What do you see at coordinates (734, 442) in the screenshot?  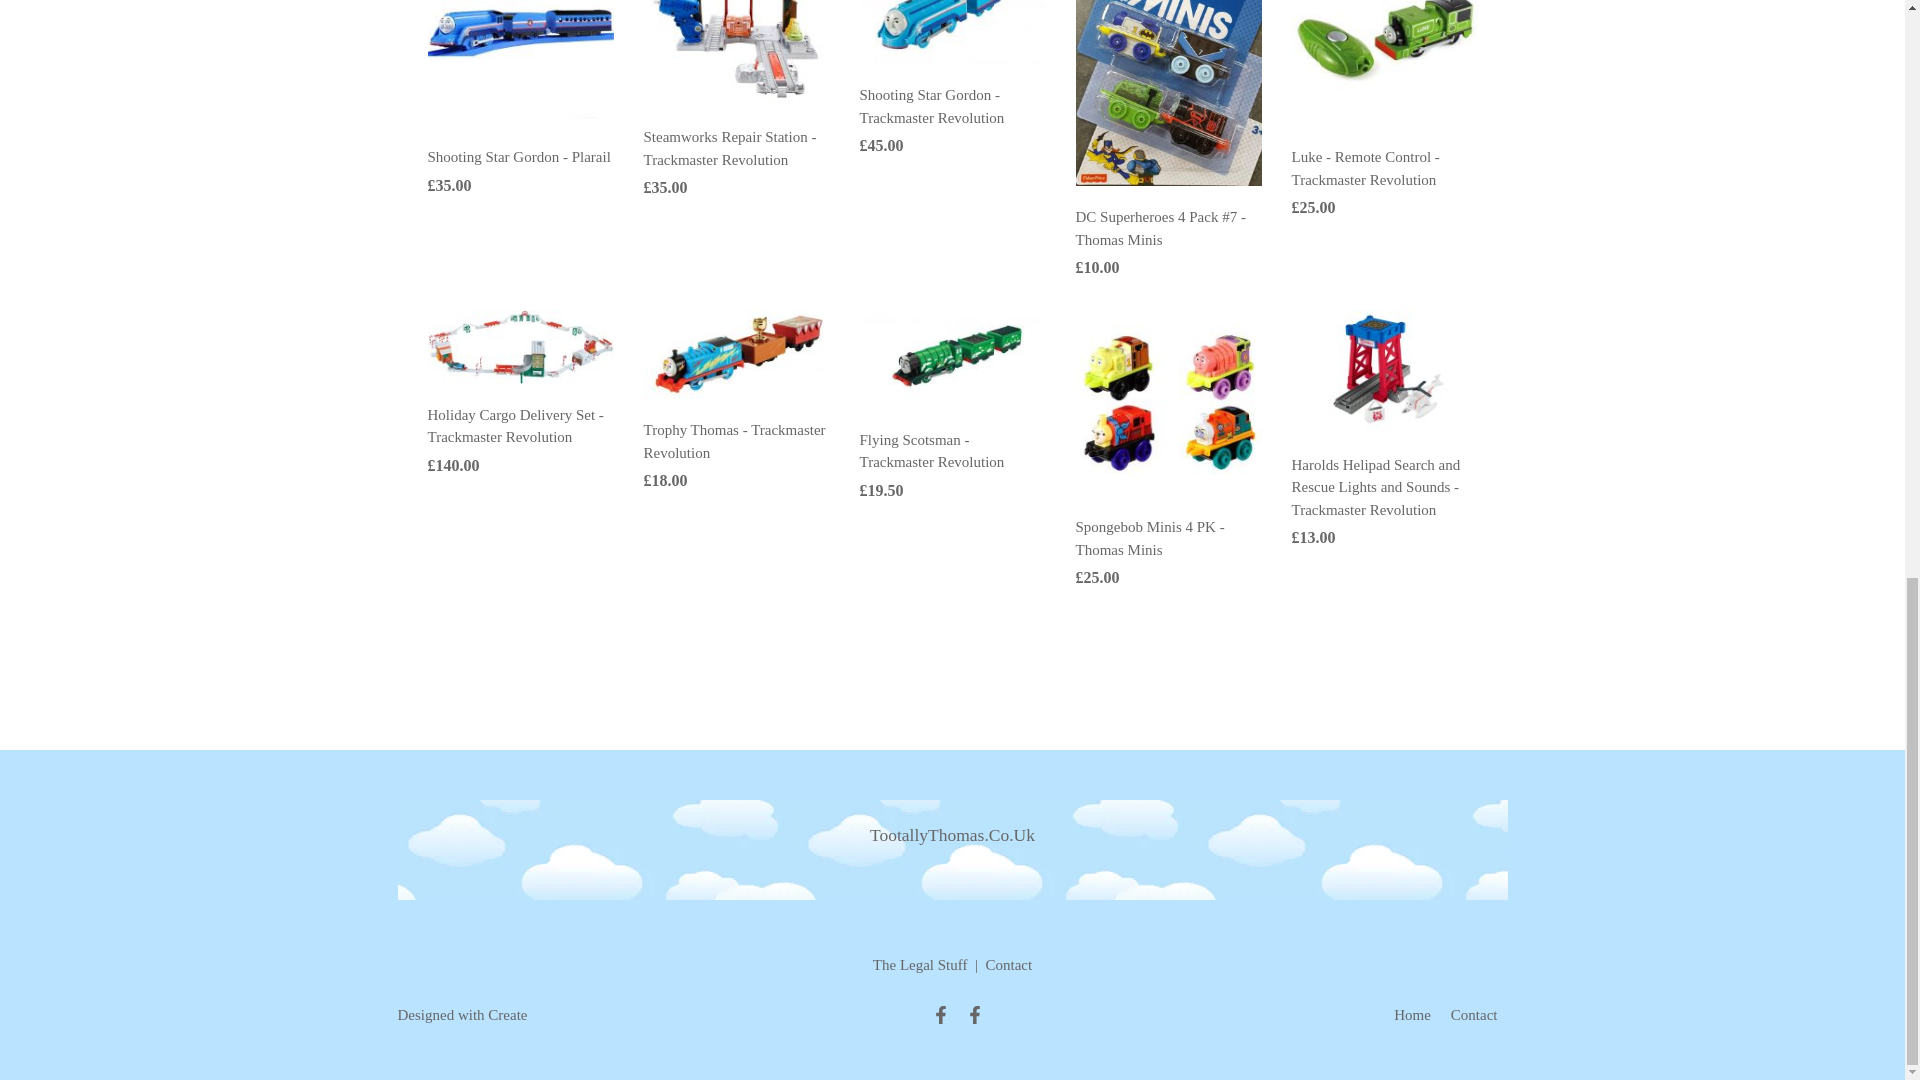 I see `Trophy Thomas - Trackmaster Revolution ` at bounding box center [734, 442].